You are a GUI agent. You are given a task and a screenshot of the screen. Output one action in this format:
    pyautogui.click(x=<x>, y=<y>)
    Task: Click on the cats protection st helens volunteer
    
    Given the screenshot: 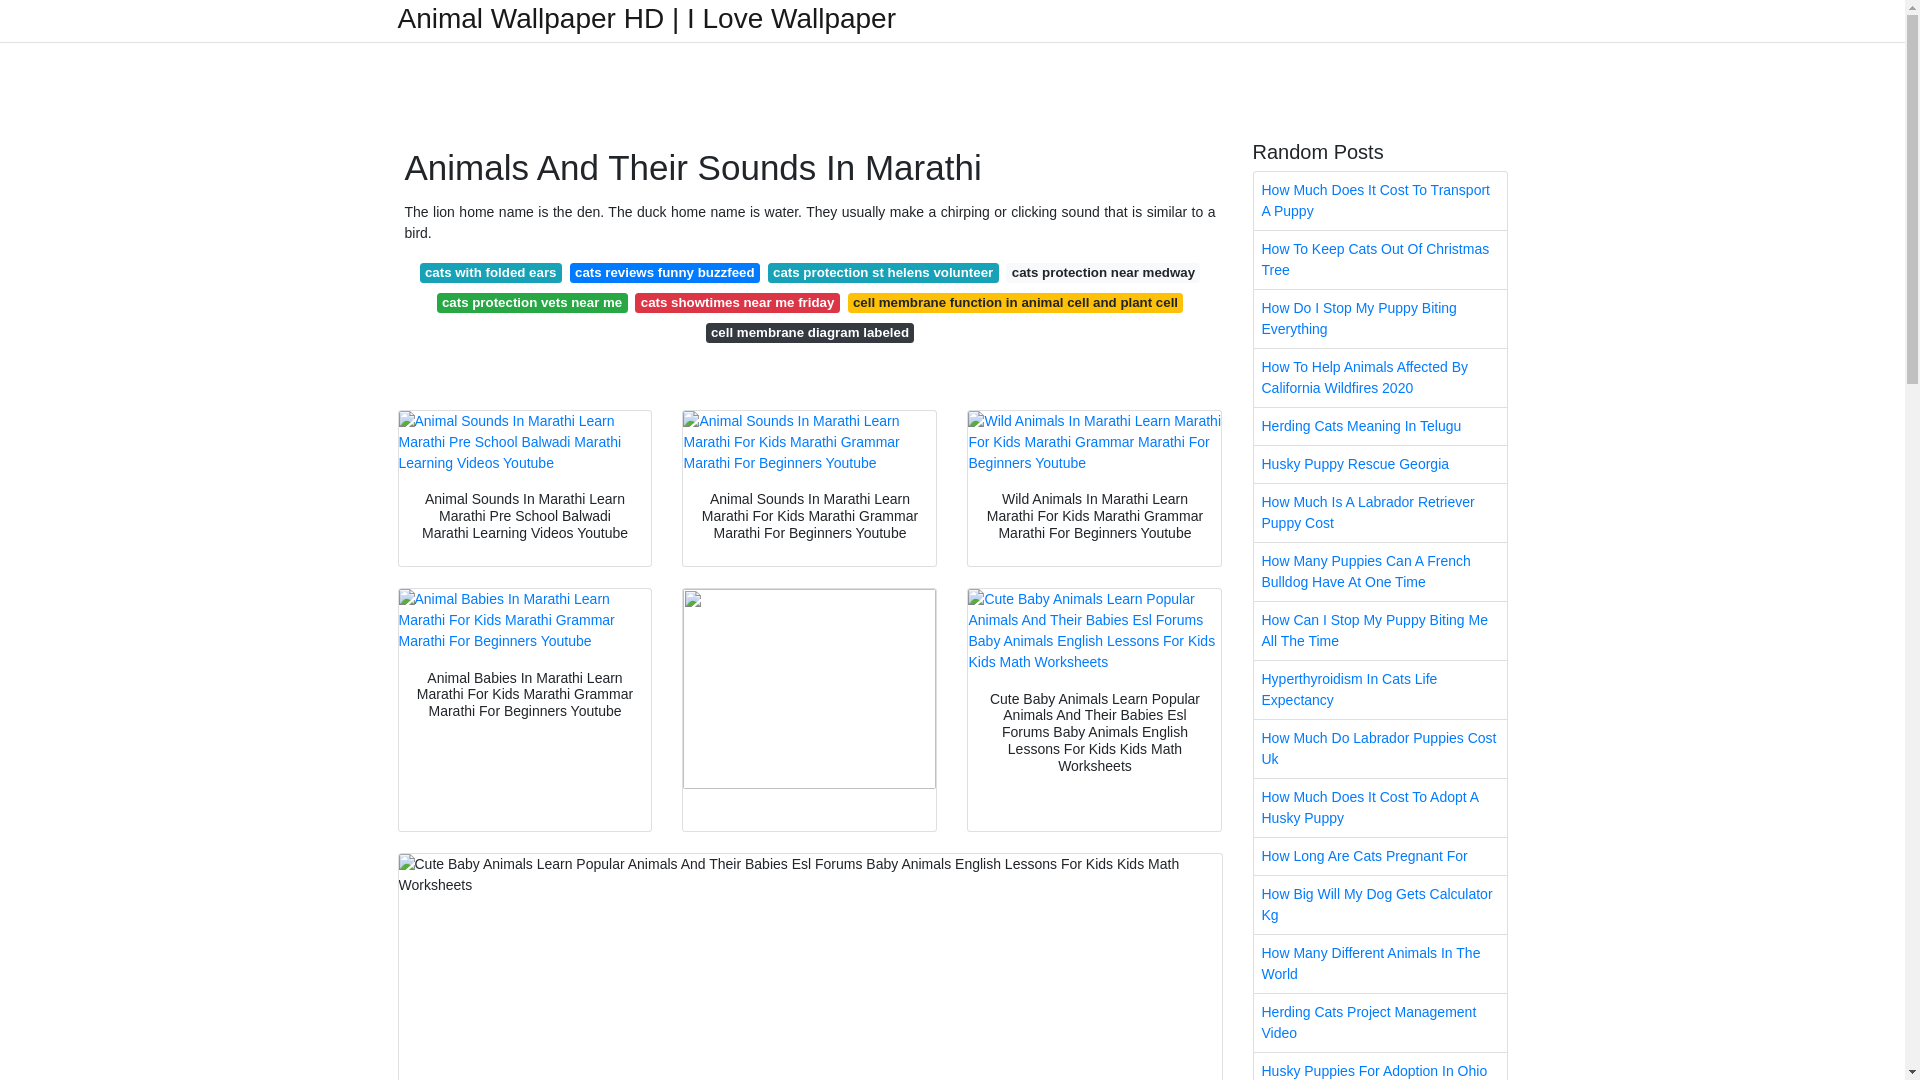 What is the action you would take?
    pyautogui.click(x=883, y=272)
    